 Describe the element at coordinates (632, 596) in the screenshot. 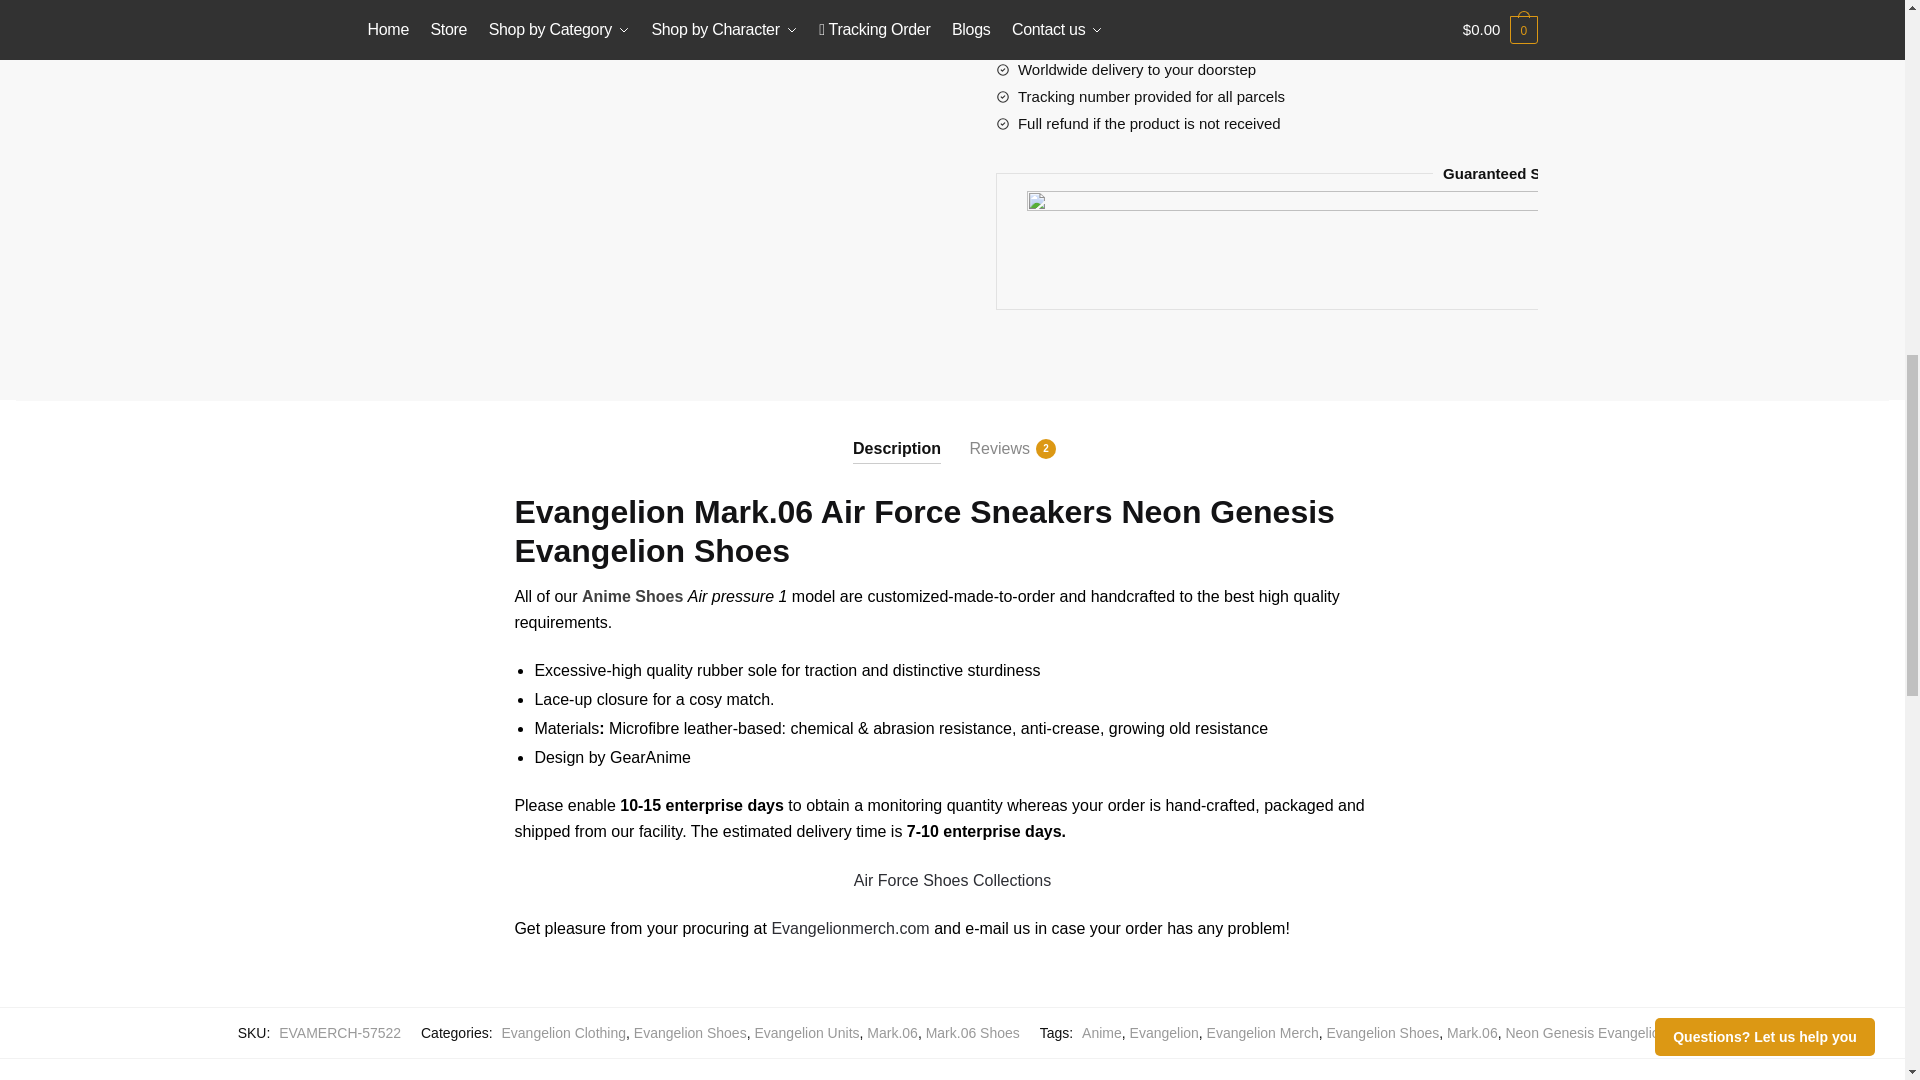

I see `Anime Custom Shoes` at that location.